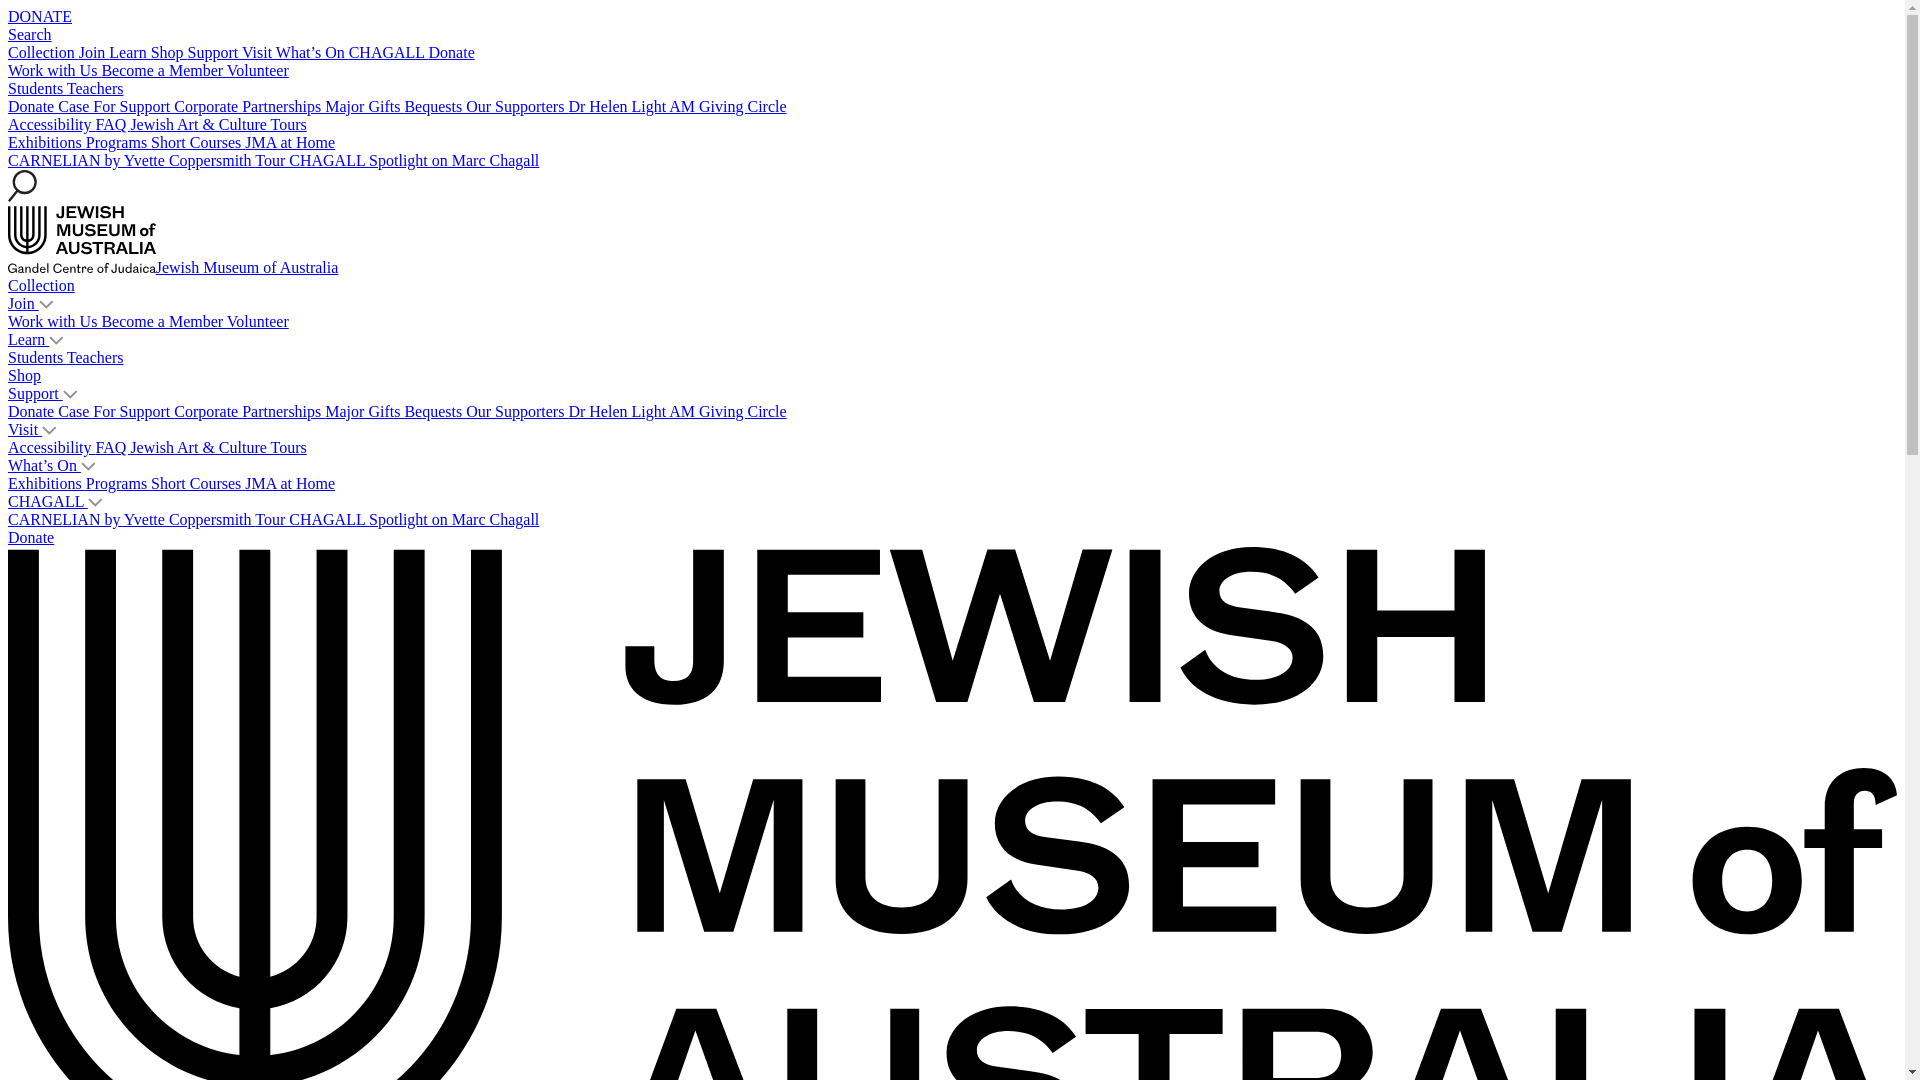  Describe the element at coordinates (54, 322) in the screenshot. I see `Work with Us` at that location.